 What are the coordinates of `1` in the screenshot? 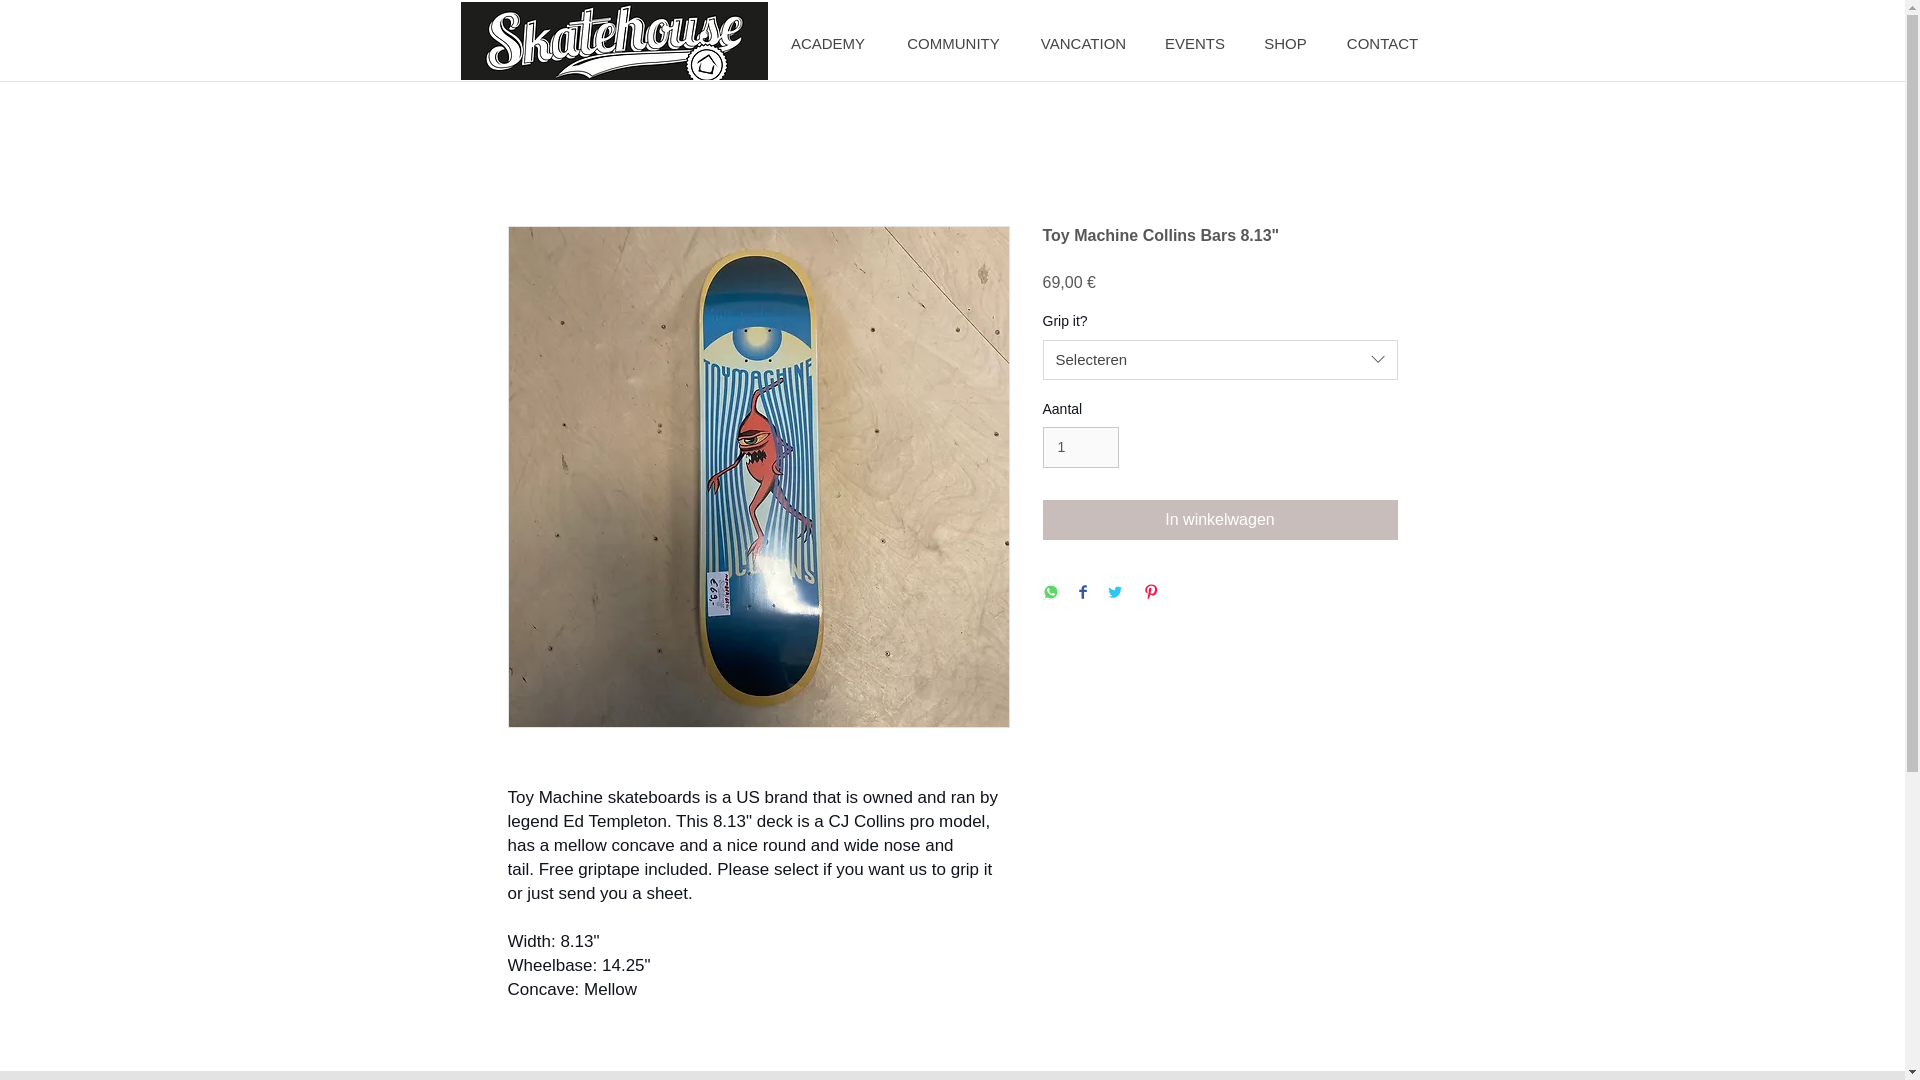 It's located at (1080, 446).